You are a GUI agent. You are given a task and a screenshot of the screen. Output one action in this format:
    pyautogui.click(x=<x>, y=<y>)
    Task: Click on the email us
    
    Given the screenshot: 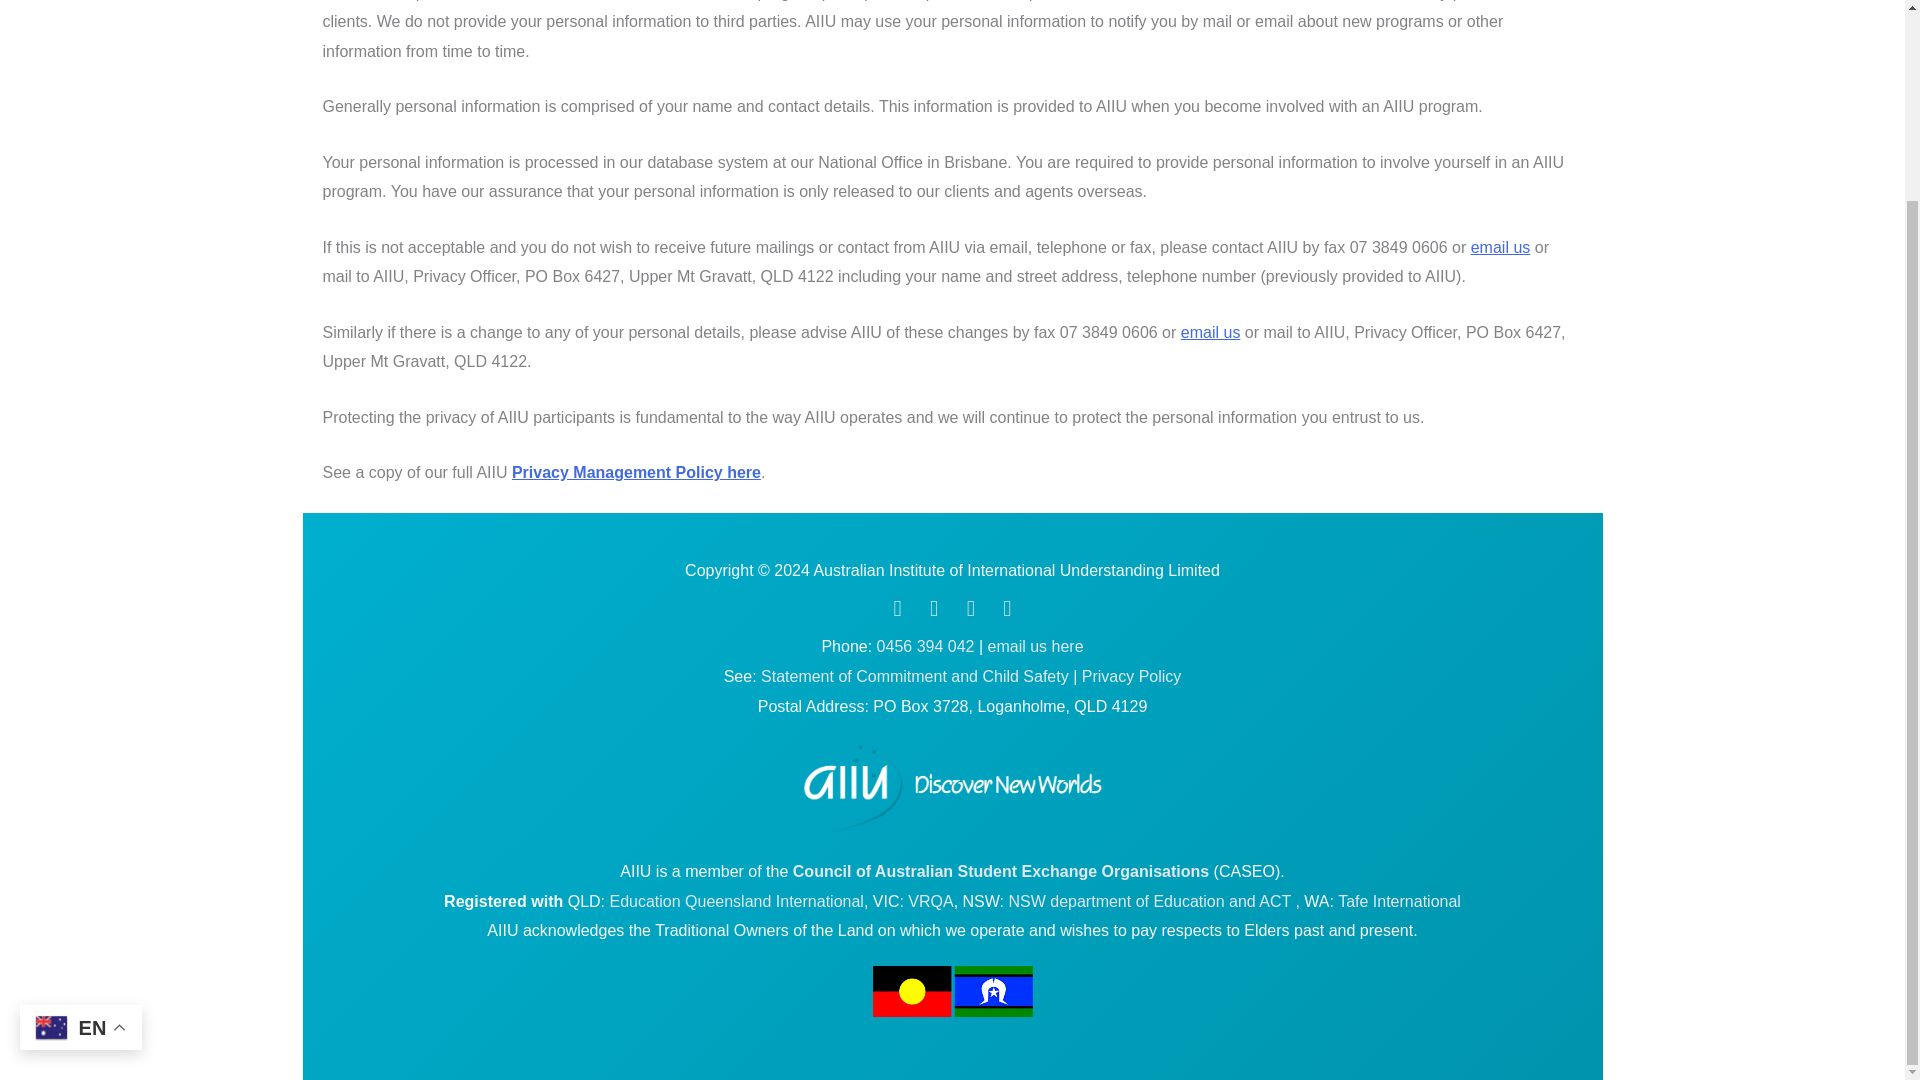 What is the action you would take?
    pyautogui.click(x=1210, y=332)
    